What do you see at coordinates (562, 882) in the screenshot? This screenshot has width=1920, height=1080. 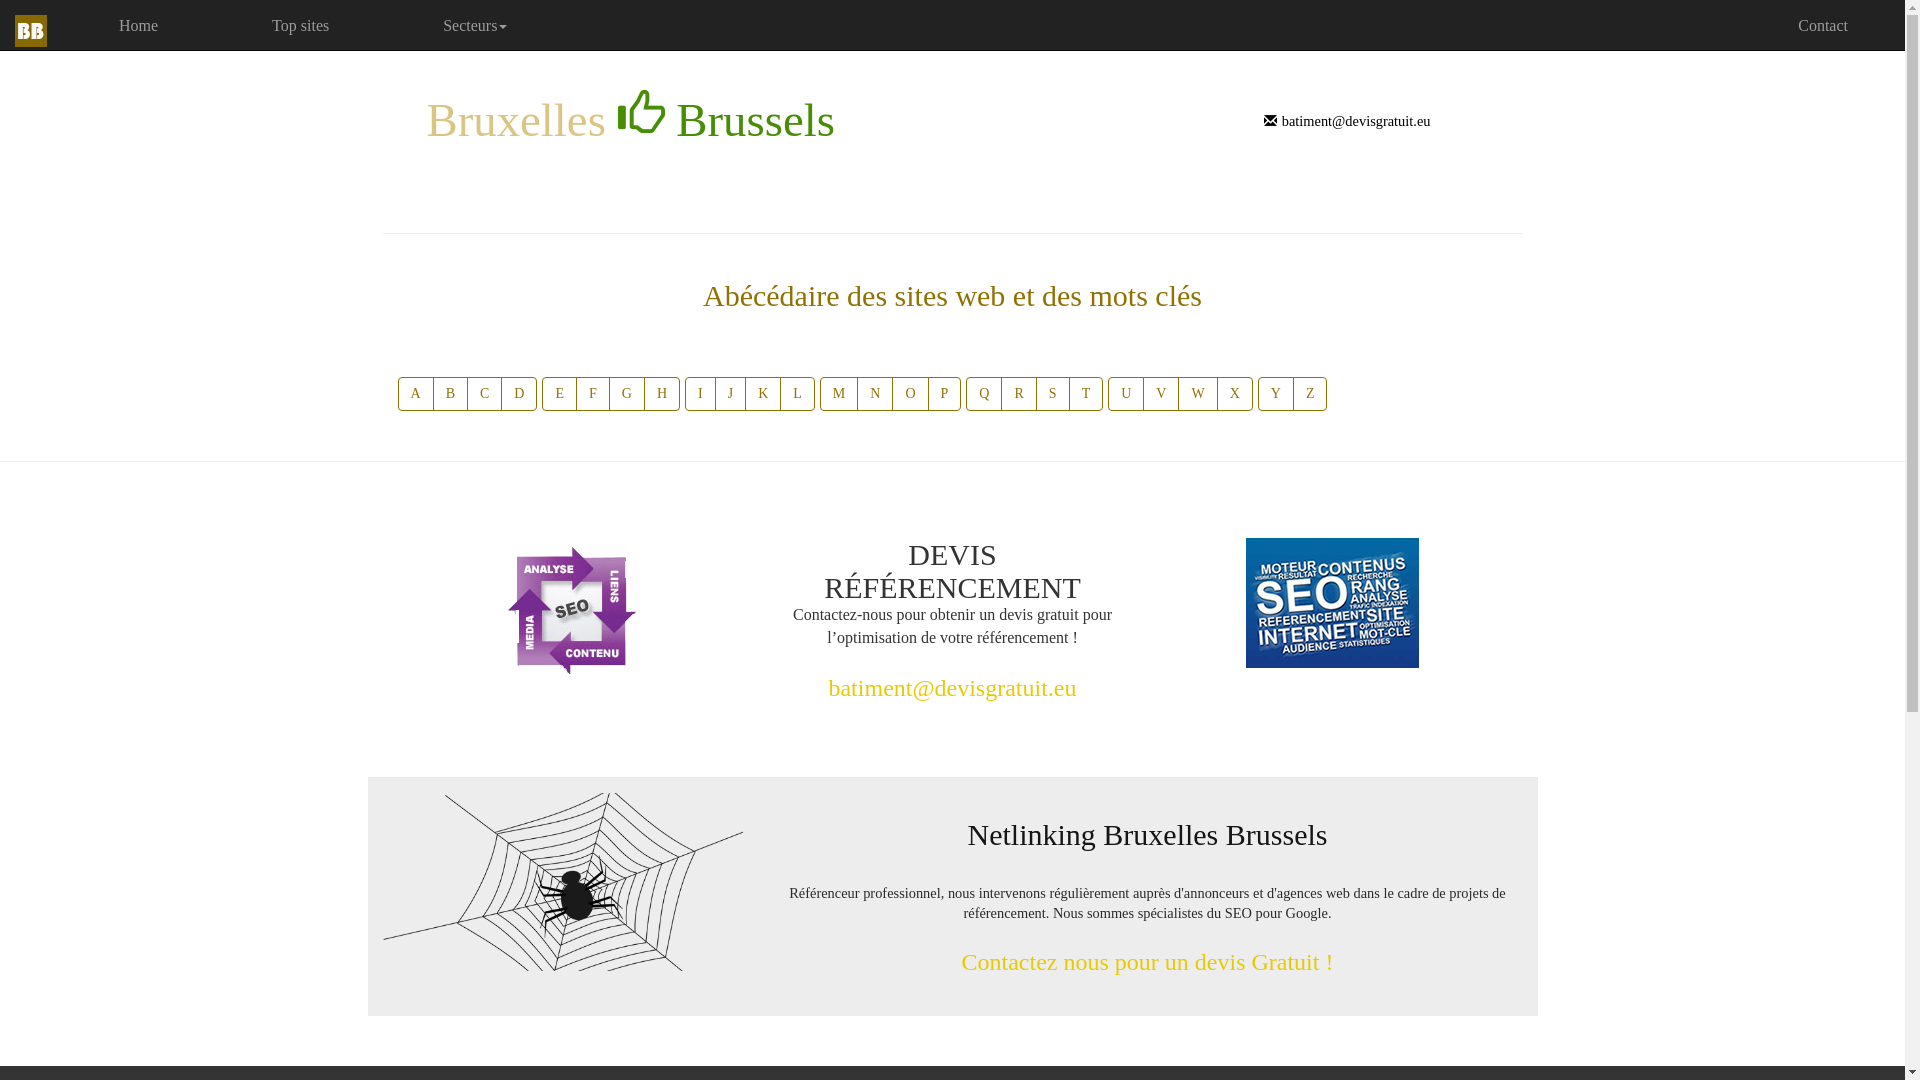 I see `Backlink Bruxelles` at bounding box center [562, 882].